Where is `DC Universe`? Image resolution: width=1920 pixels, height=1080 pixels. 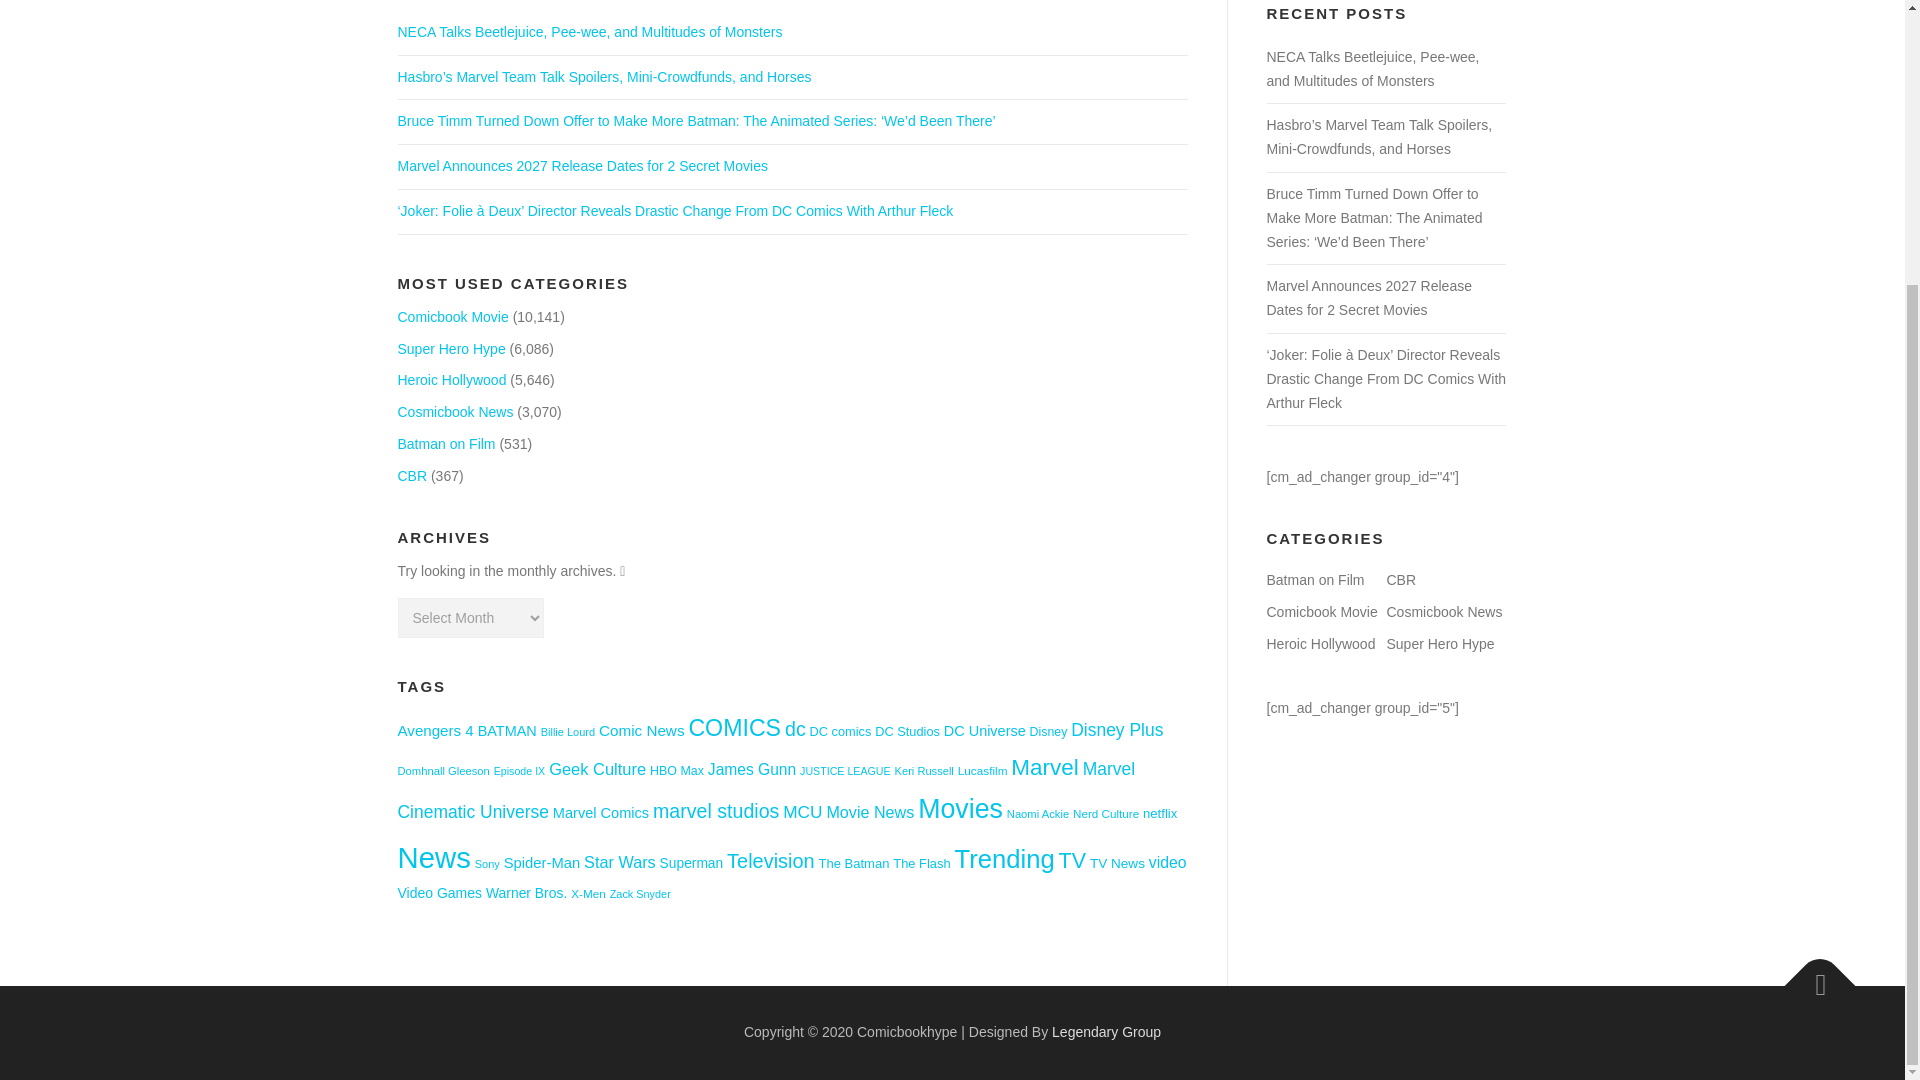
DC Universe is located at coordinates (984, 730).